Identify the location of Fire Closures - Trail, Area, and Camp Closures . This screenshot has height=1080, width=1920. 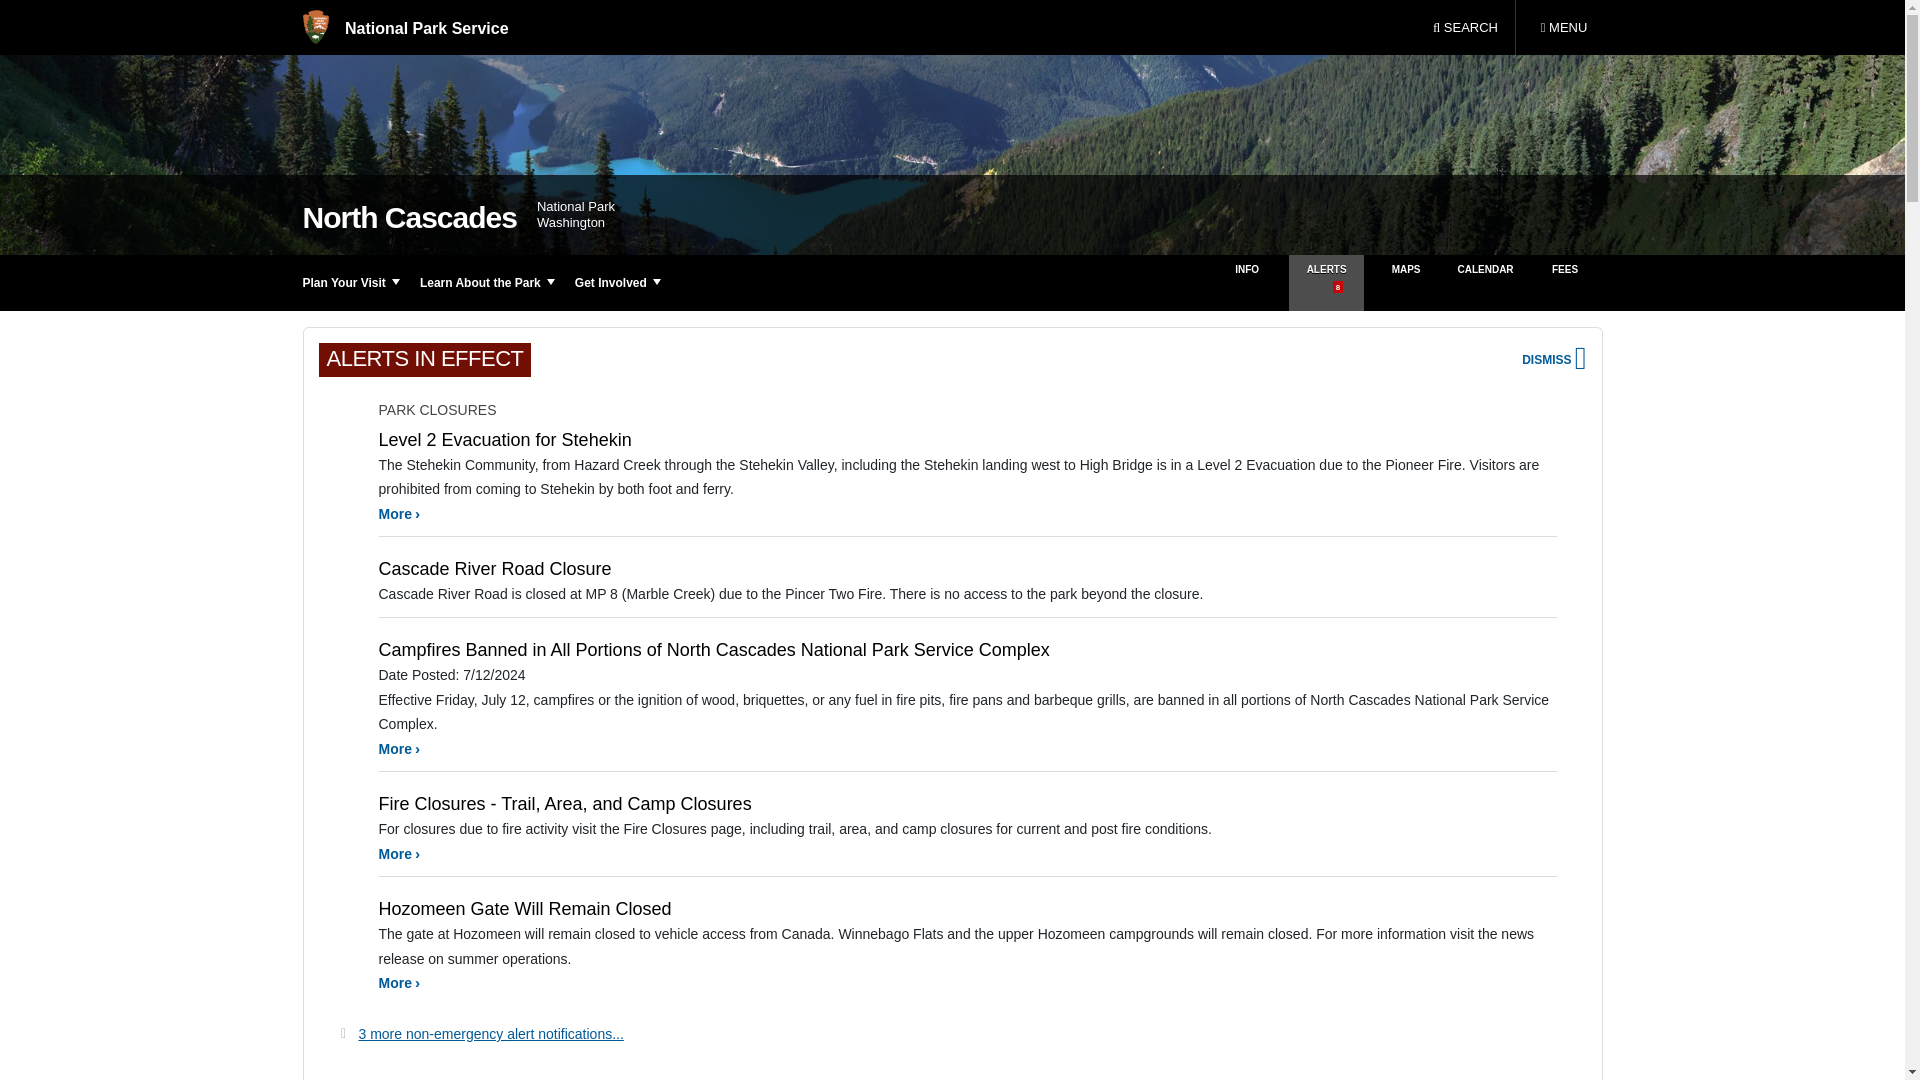
(1563, 28).